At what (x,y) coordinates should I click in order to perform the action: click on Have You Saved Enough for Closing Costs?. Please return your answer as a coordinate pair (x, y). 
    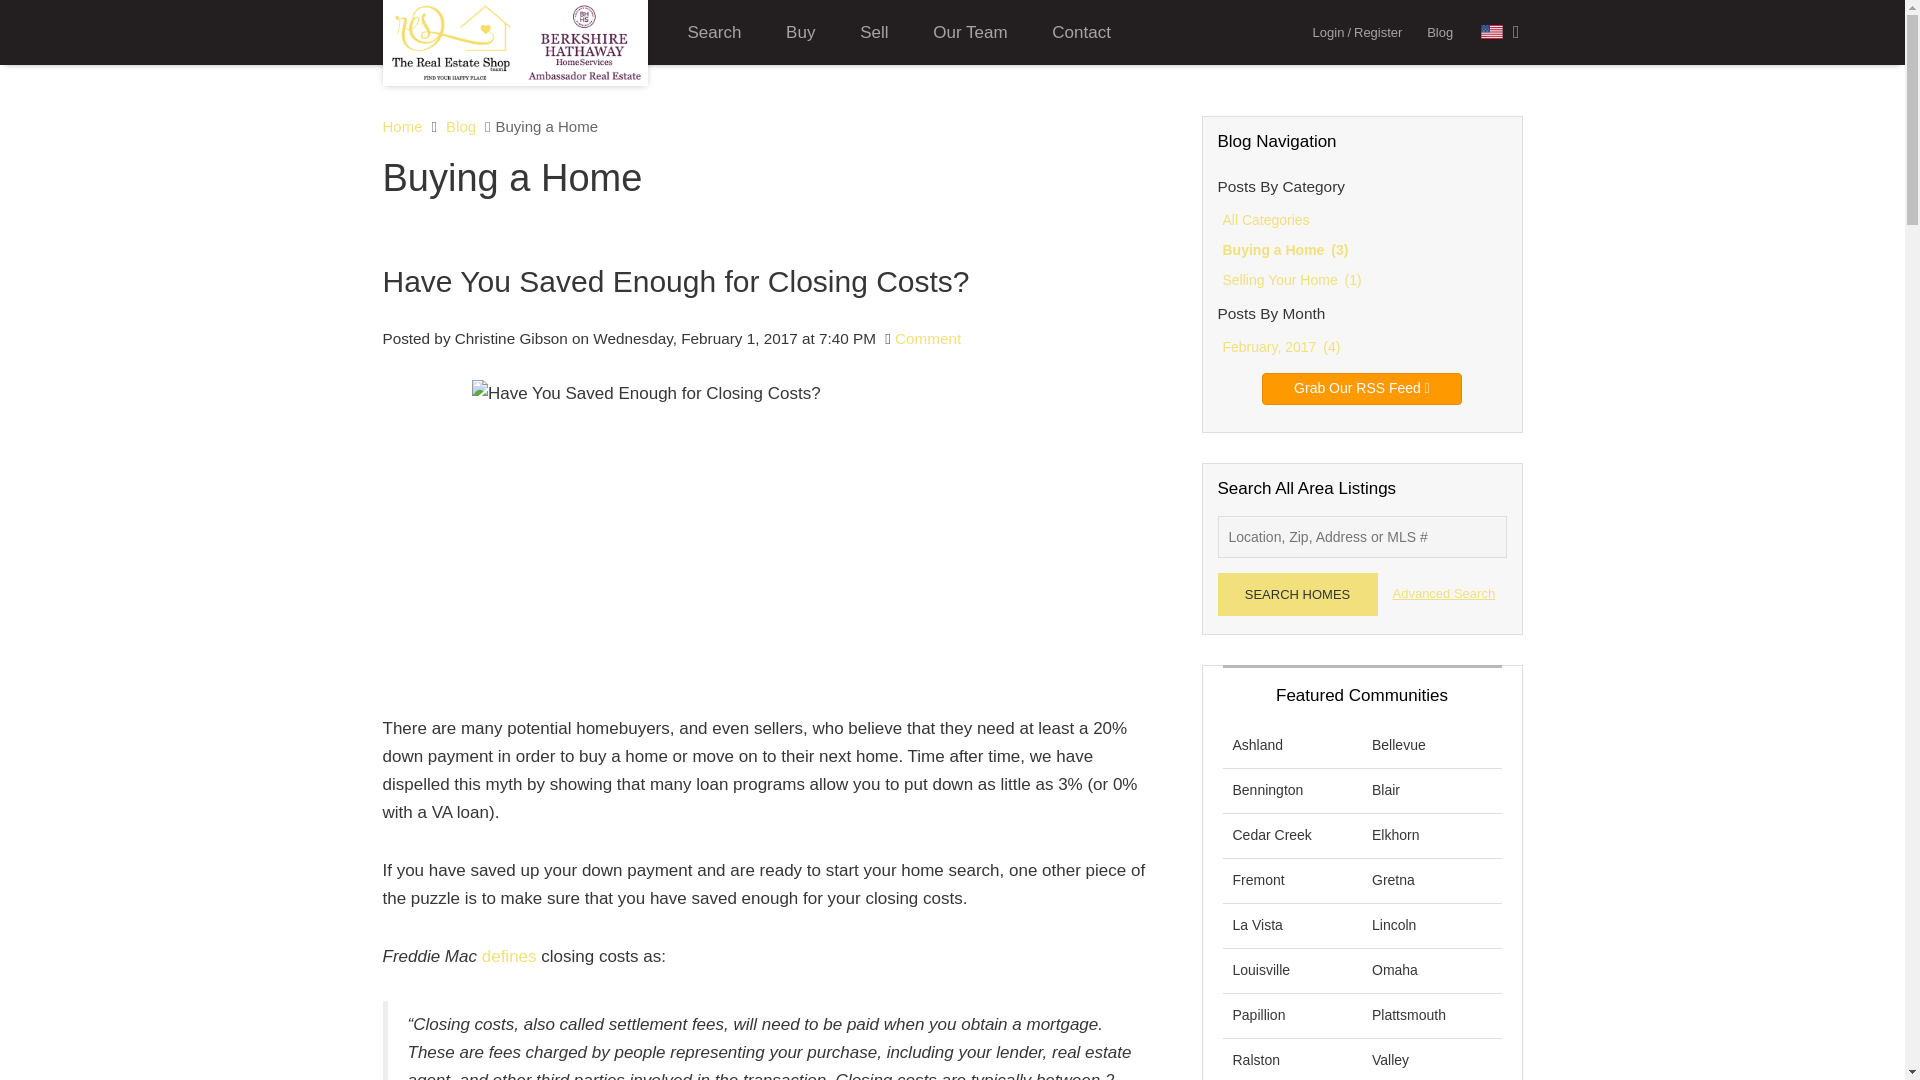
    Looking at the image, I should click on (772, 281).